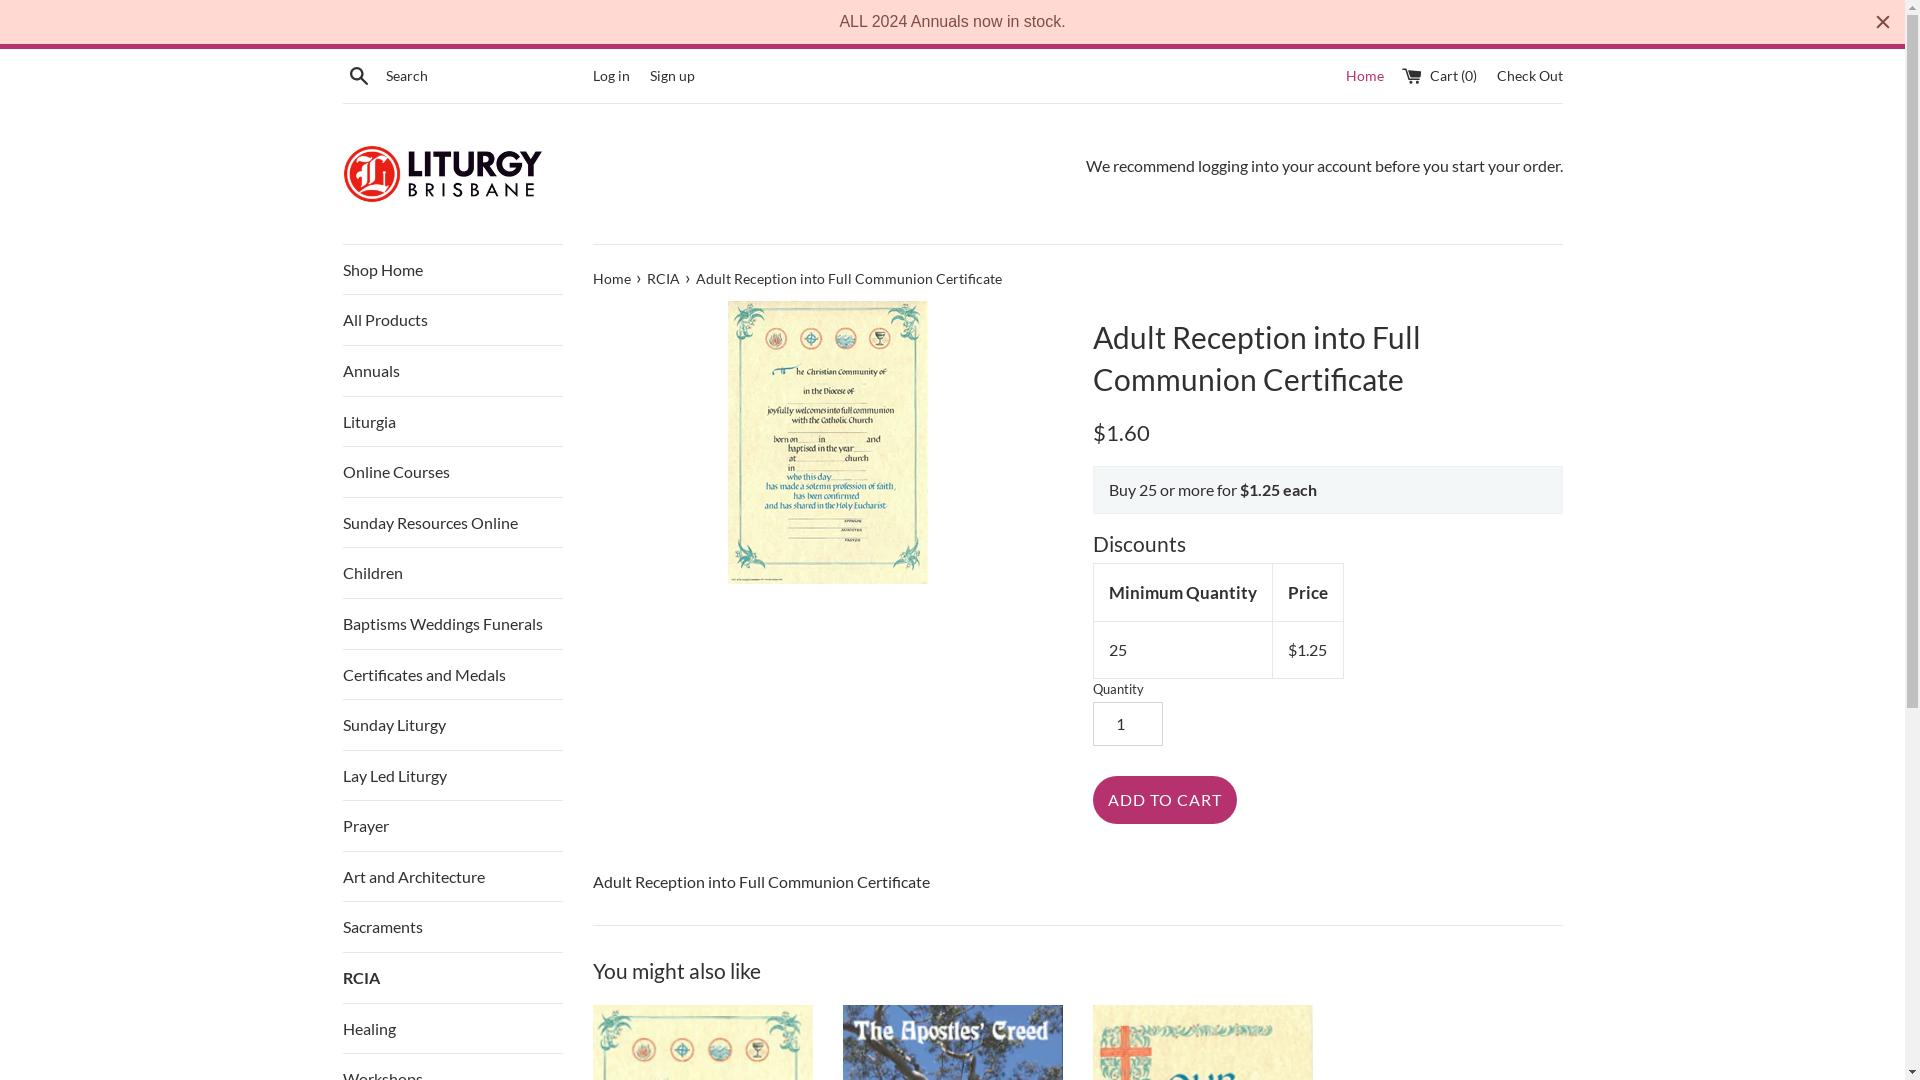 This screenshot has width=1920, height=1080. I want to click on Lay Led Liturgy, so click(452, 776).